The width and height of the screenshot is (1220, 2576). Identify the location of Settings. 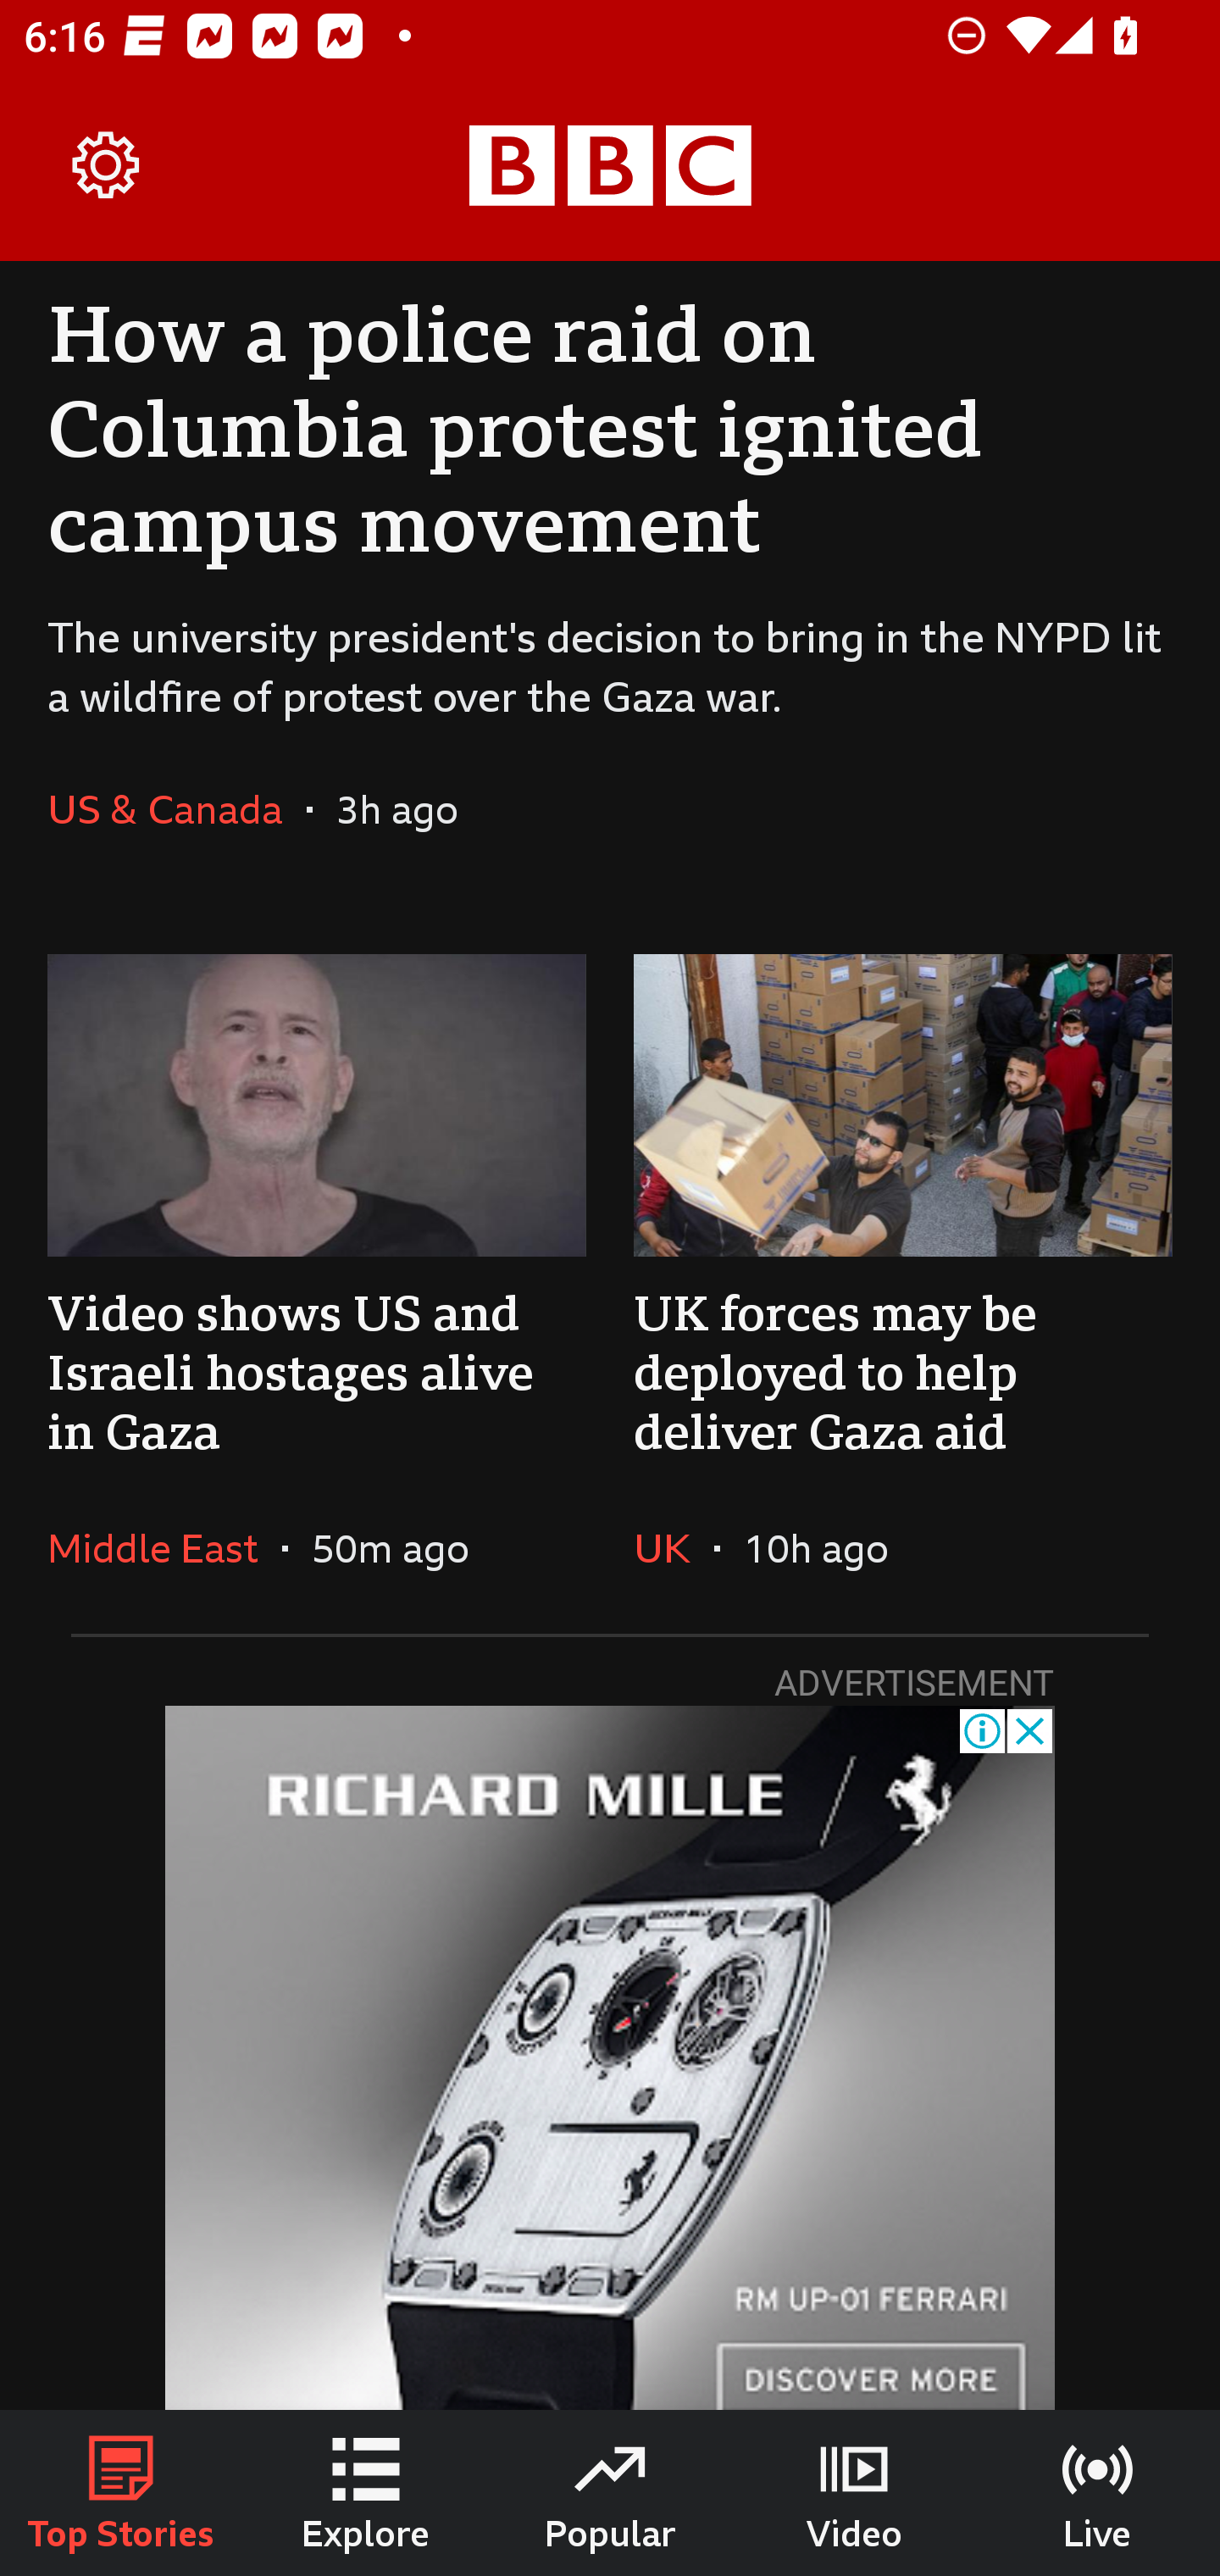
(107, 166).